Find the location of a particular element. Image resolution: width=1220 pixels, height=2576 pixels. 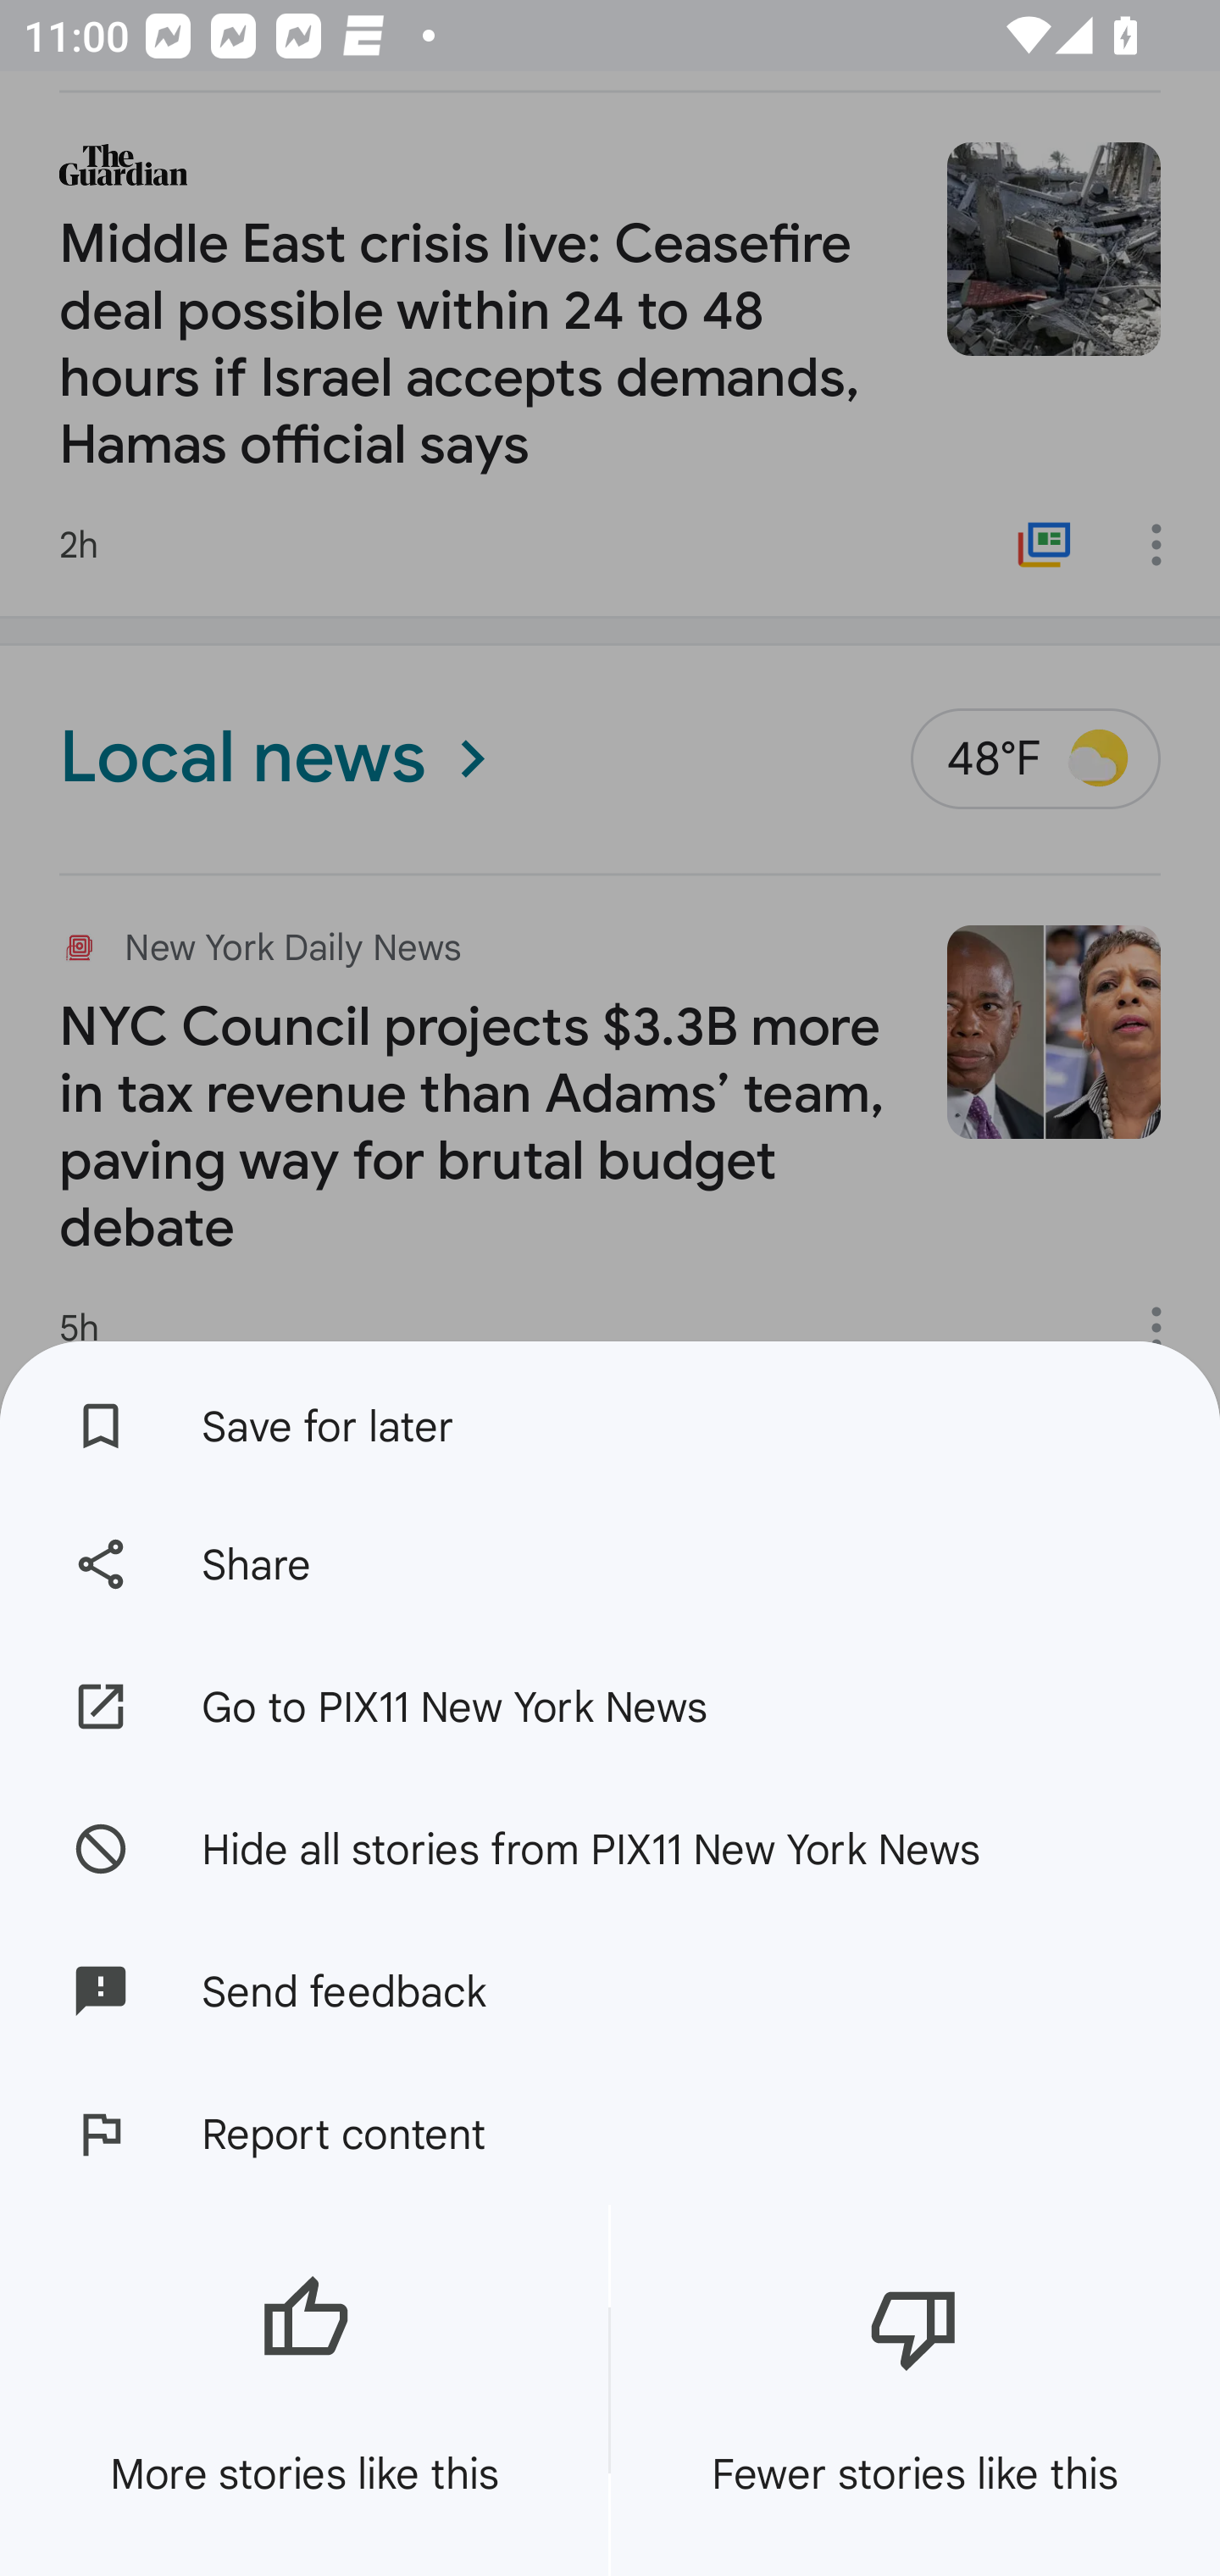

Fewer stories like this is located at coordinates (915, 2390).